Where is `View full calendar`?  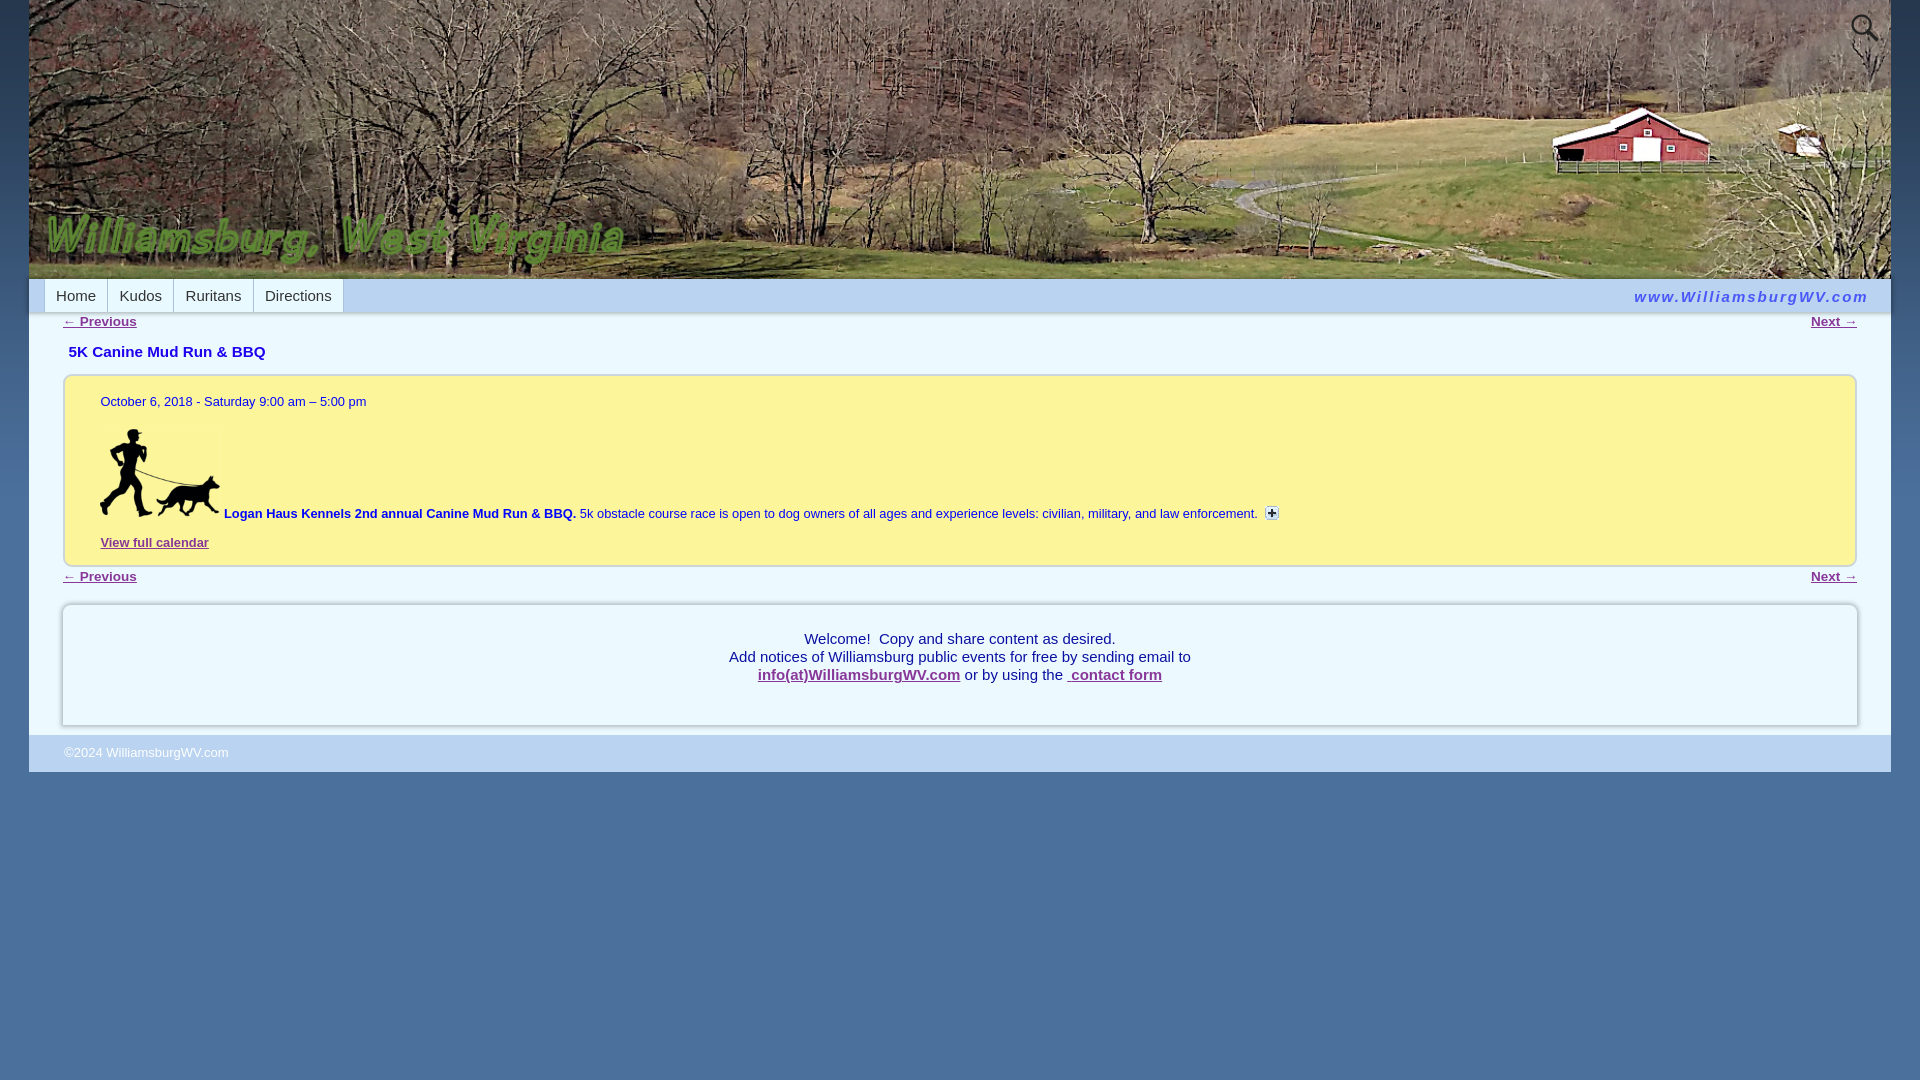
View full calendar is located at coordinates (153, 542).